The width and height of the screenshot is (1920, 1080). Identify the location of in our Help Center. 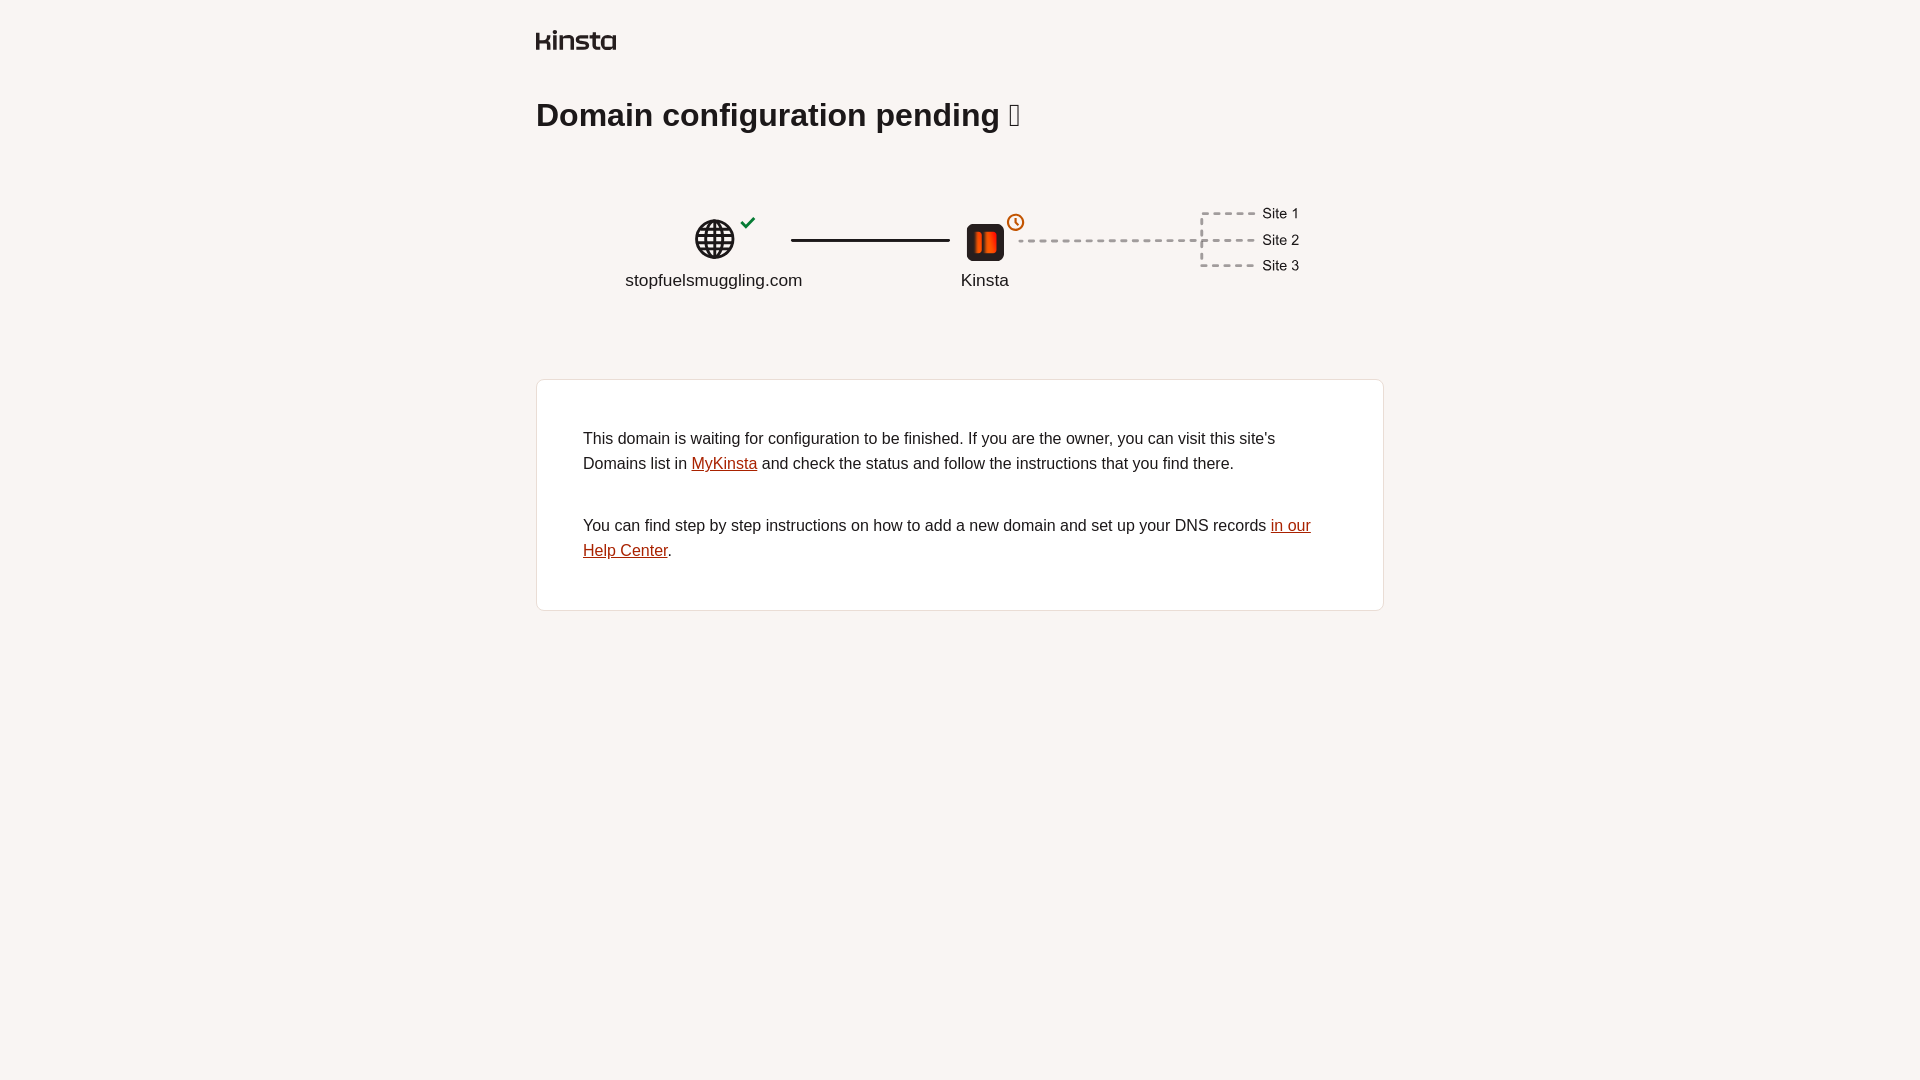
(947, 538).